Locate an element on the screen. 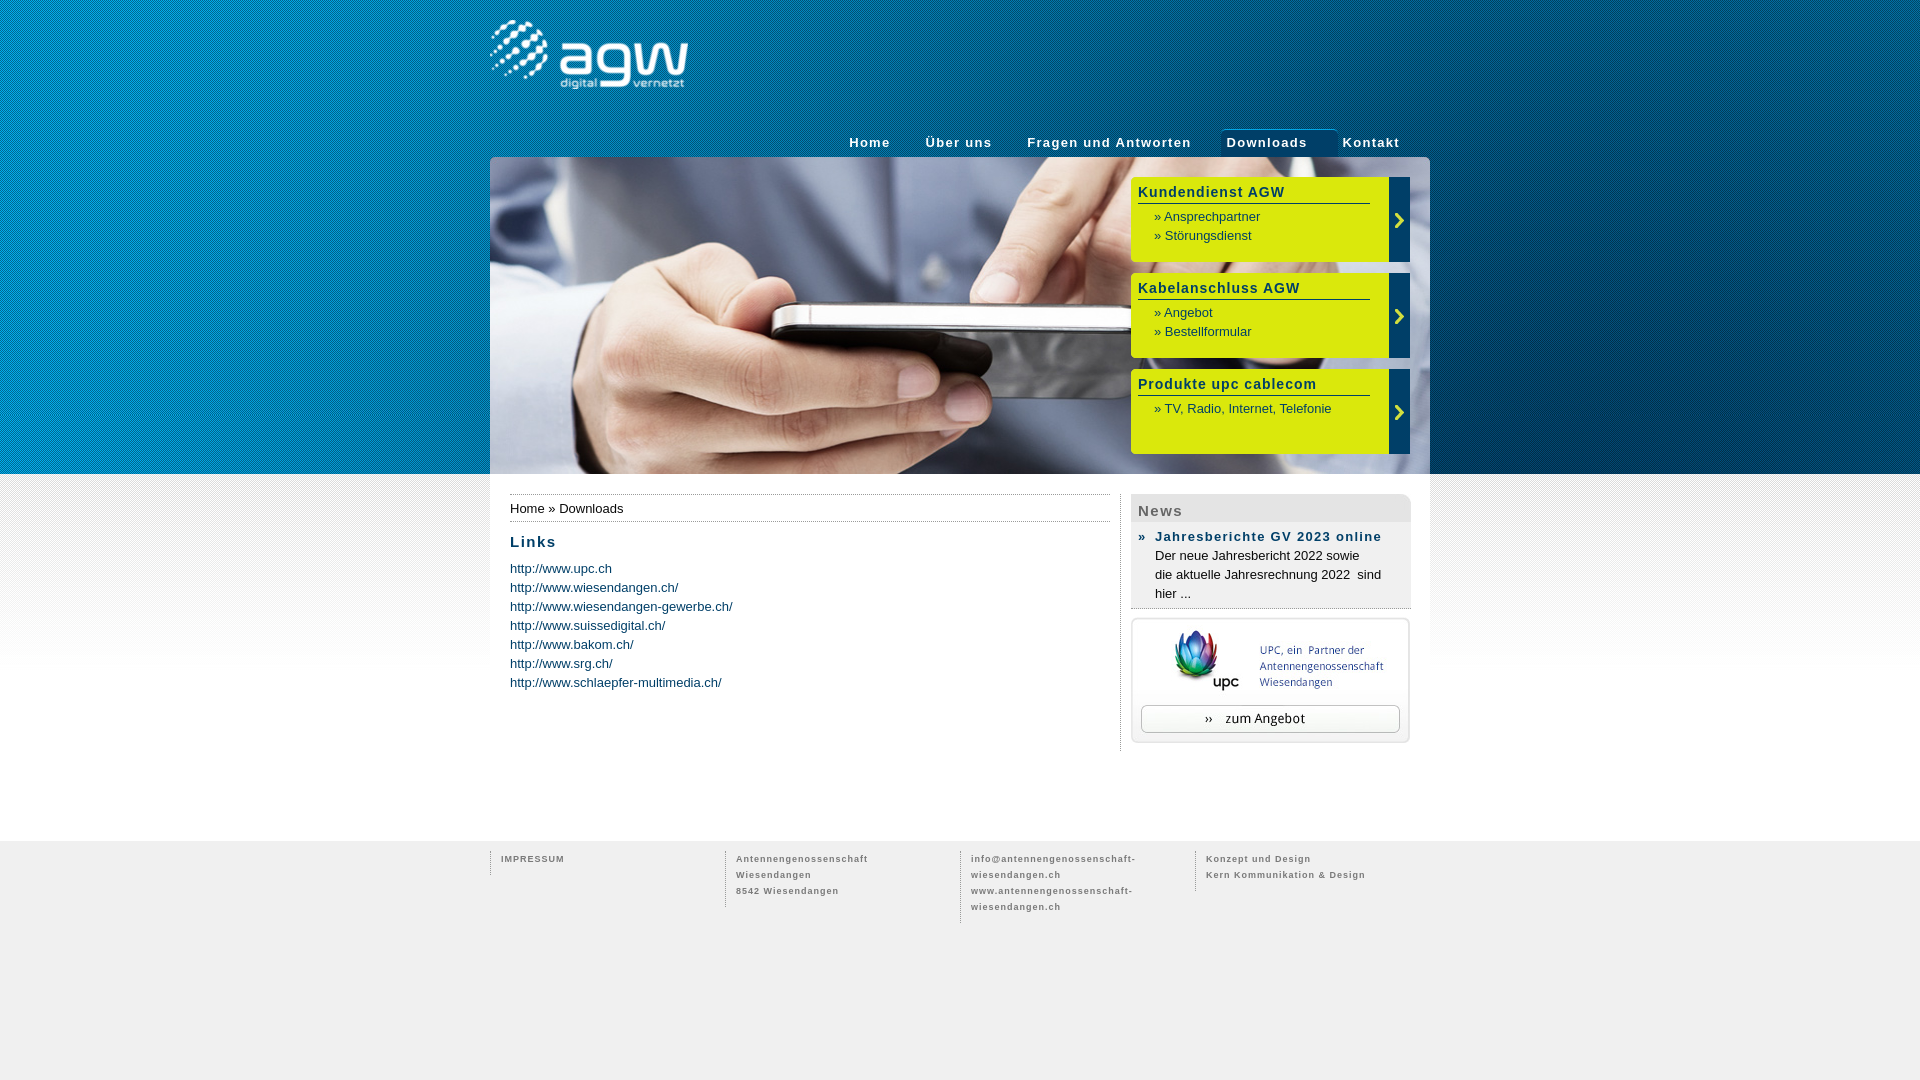  AGF, ein Partner von upc cablecom is located at coordinates (1270, 680).